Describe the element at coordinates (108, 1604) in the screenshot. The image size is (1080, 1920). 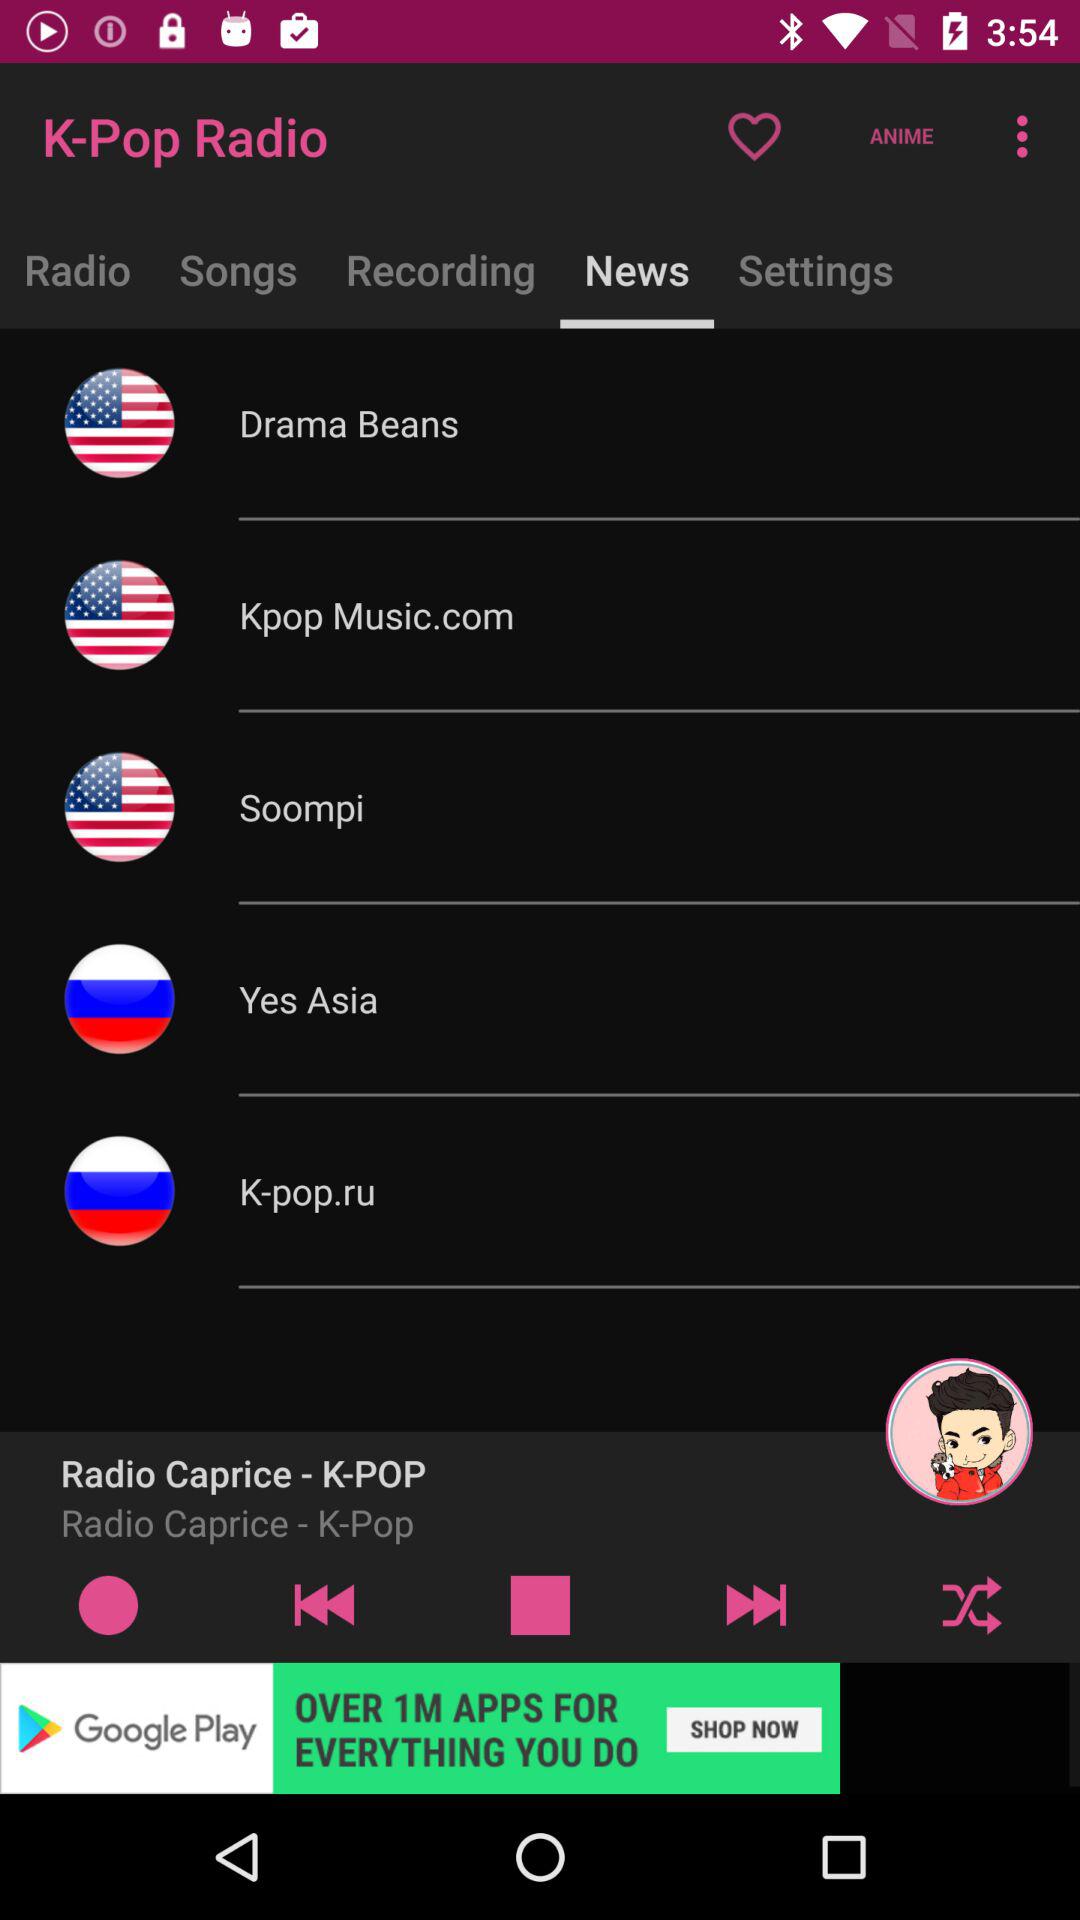
I see `record option` at that location.